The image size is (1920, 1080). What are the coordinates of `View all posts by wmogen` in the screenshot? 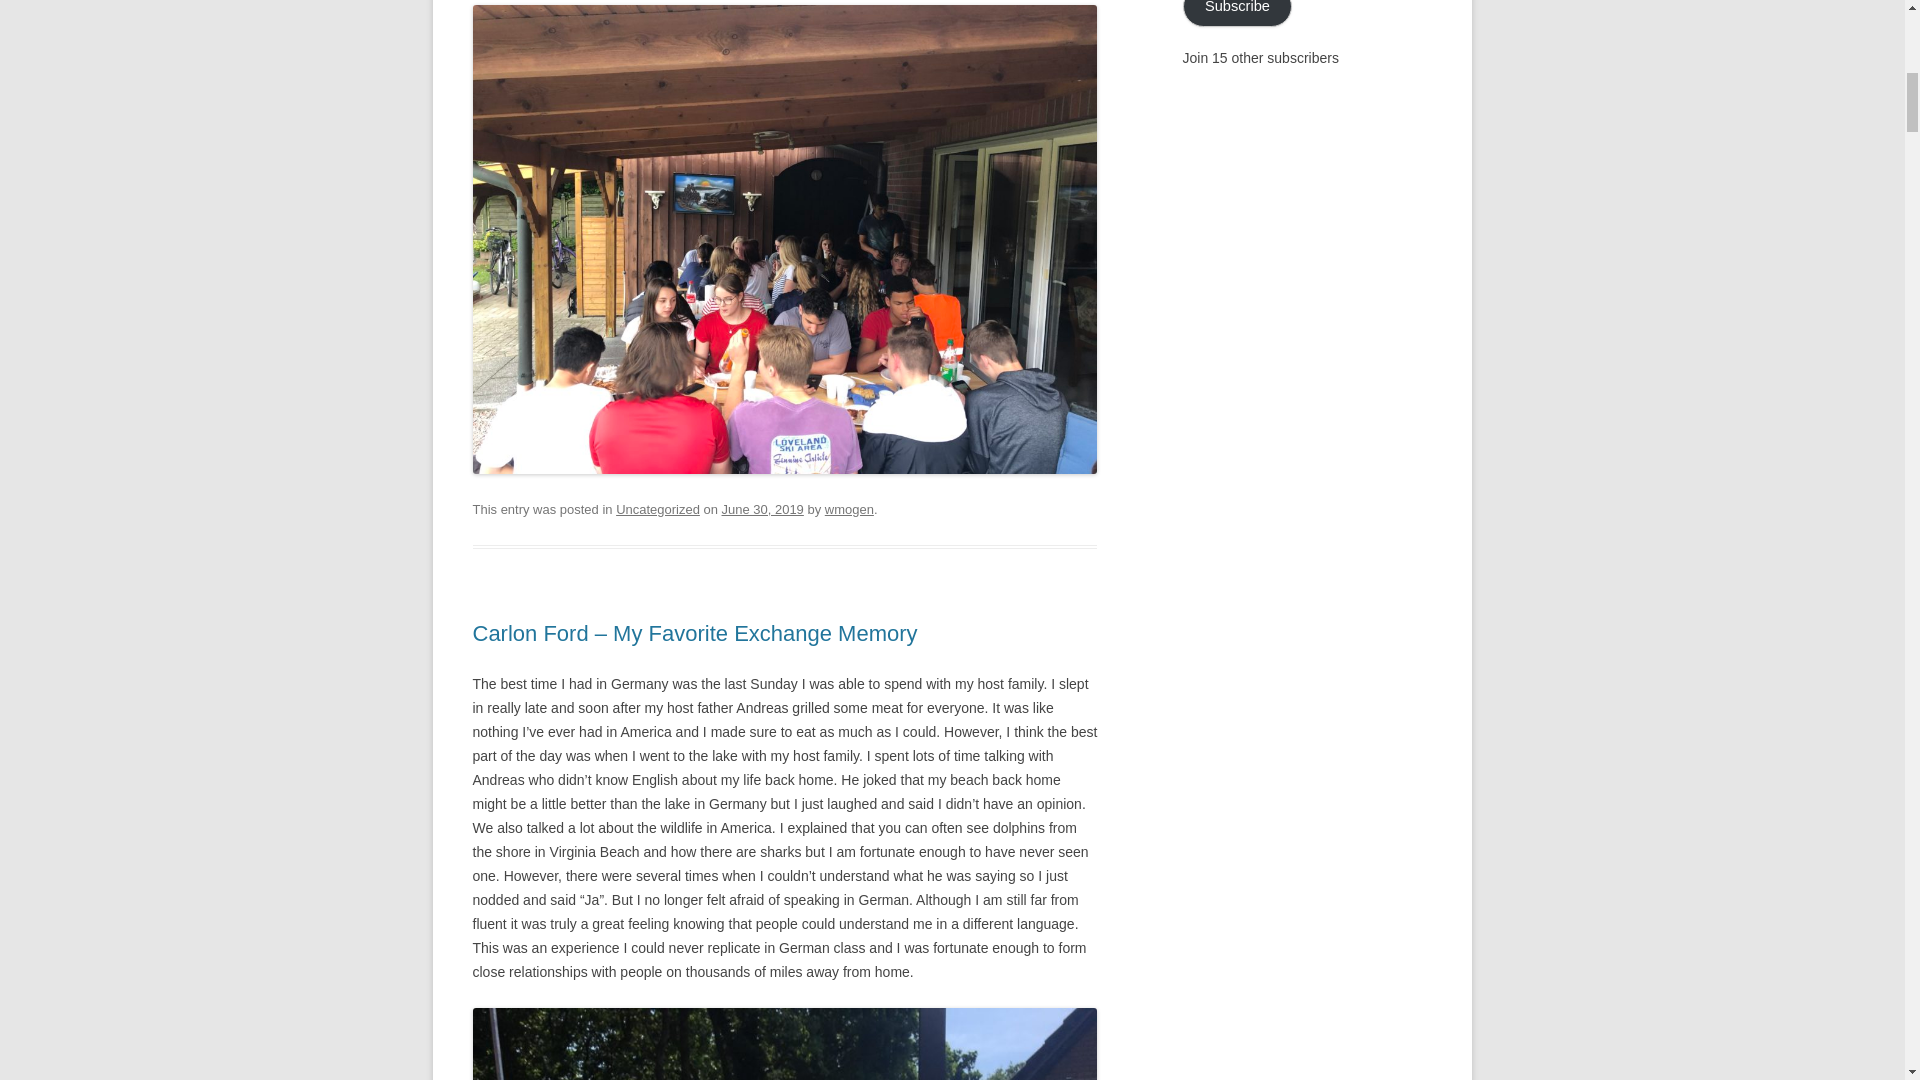 It's located at (849, 510).